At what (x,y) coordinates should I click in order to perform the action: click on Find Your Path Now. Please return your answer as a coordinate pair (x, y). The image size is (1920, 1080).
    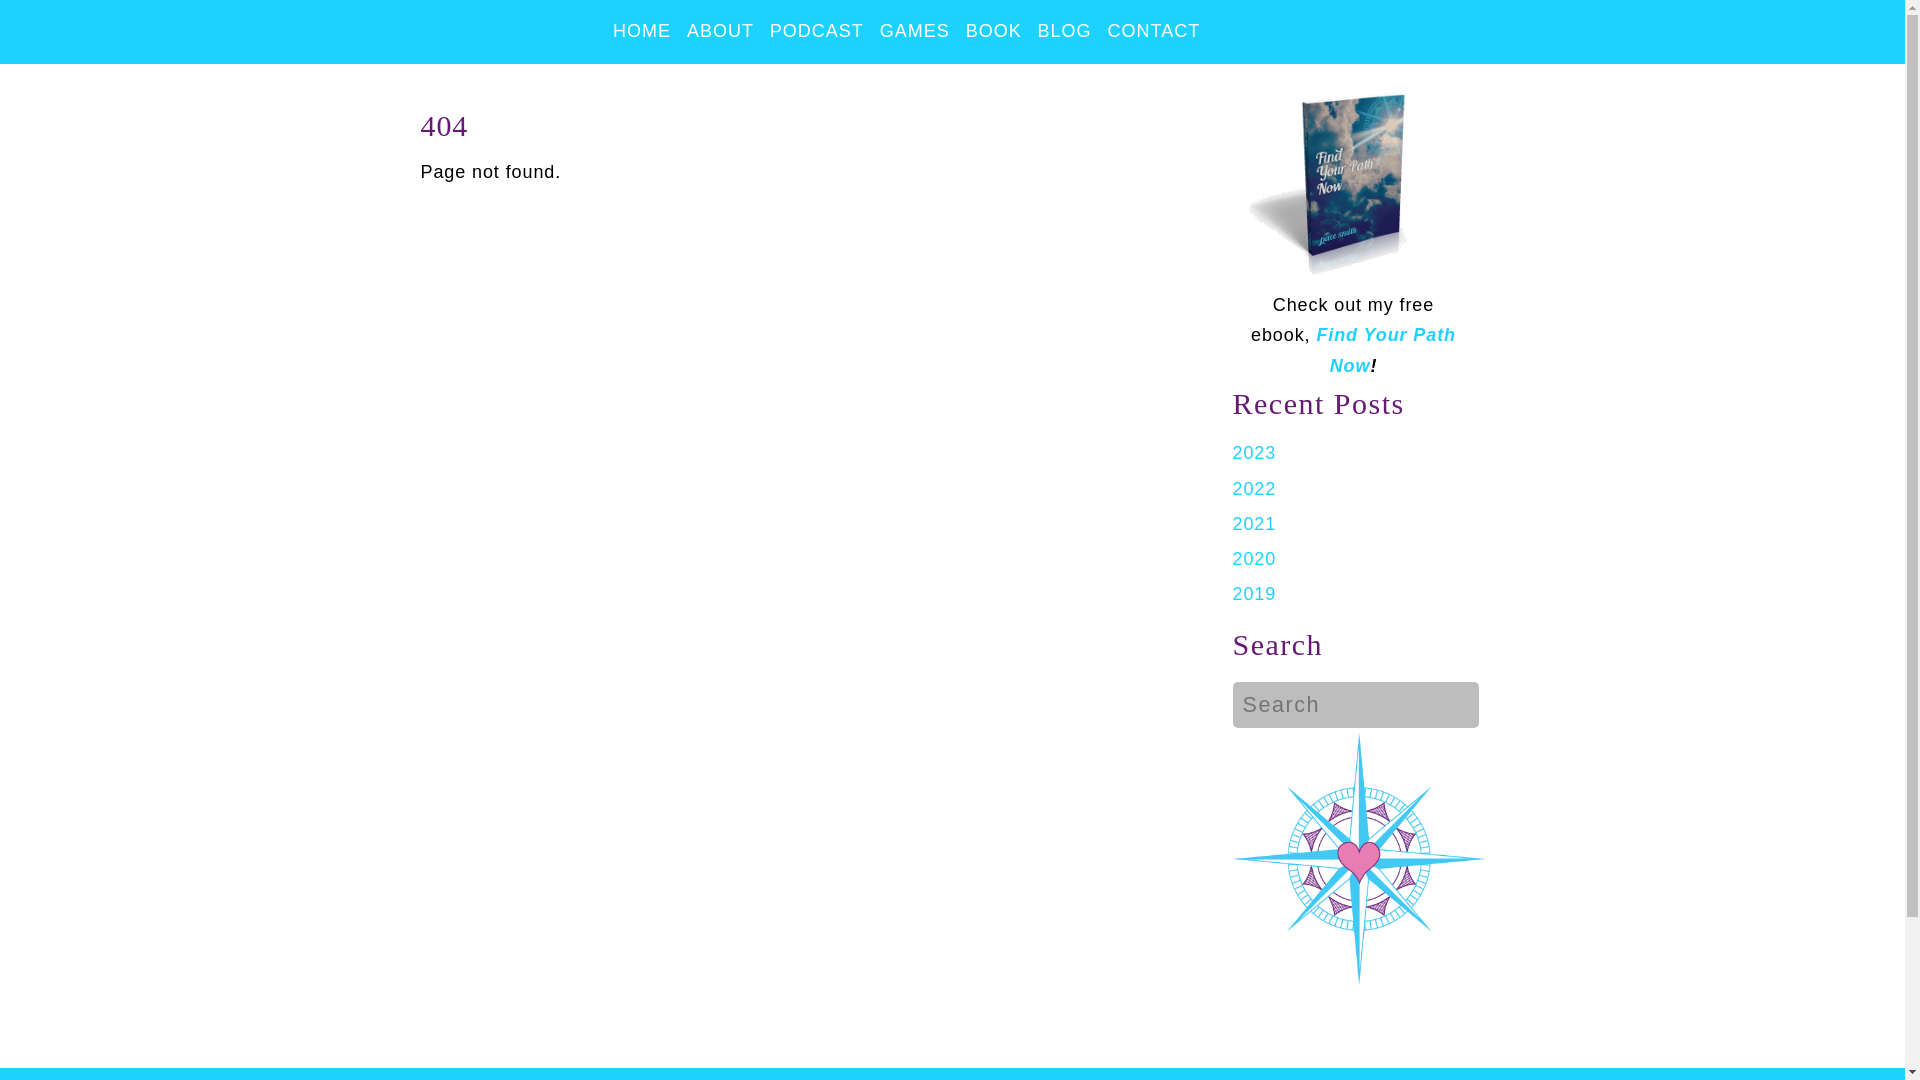
    Looking at the image, I should click on (1385, 350).